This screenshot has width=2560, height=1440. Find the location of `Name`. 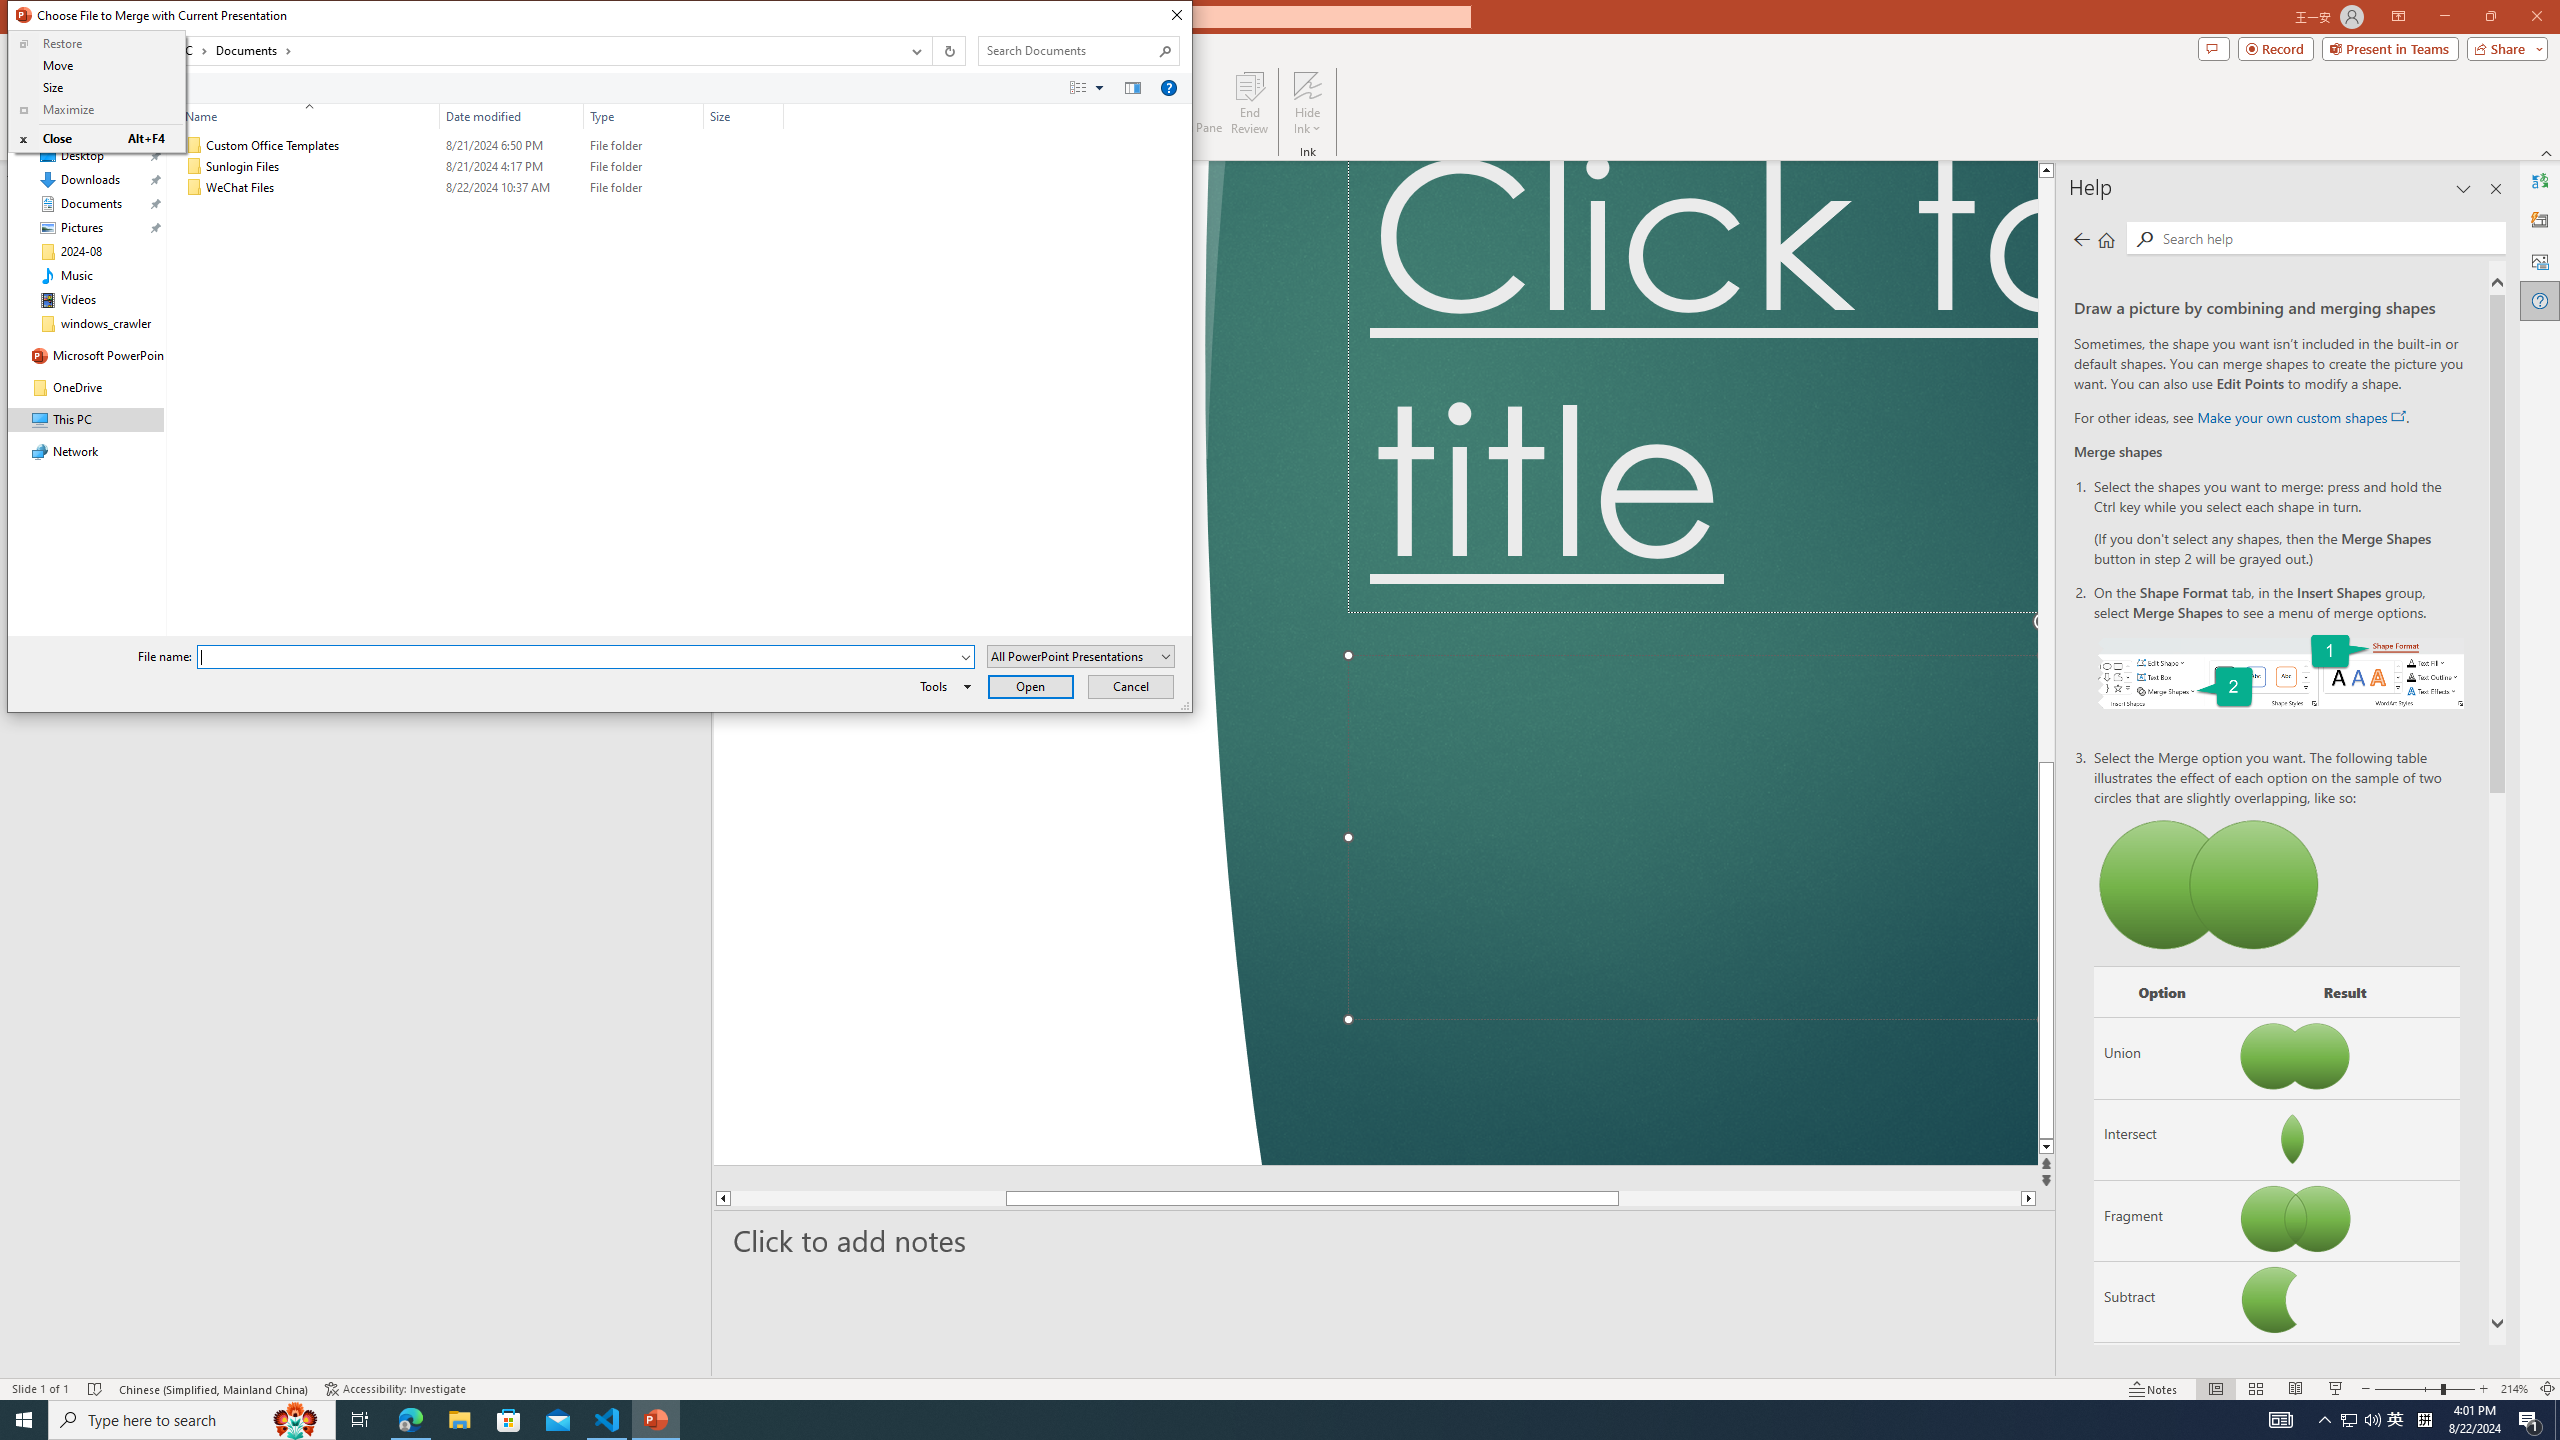

Name is located at coordinates (304, 116).